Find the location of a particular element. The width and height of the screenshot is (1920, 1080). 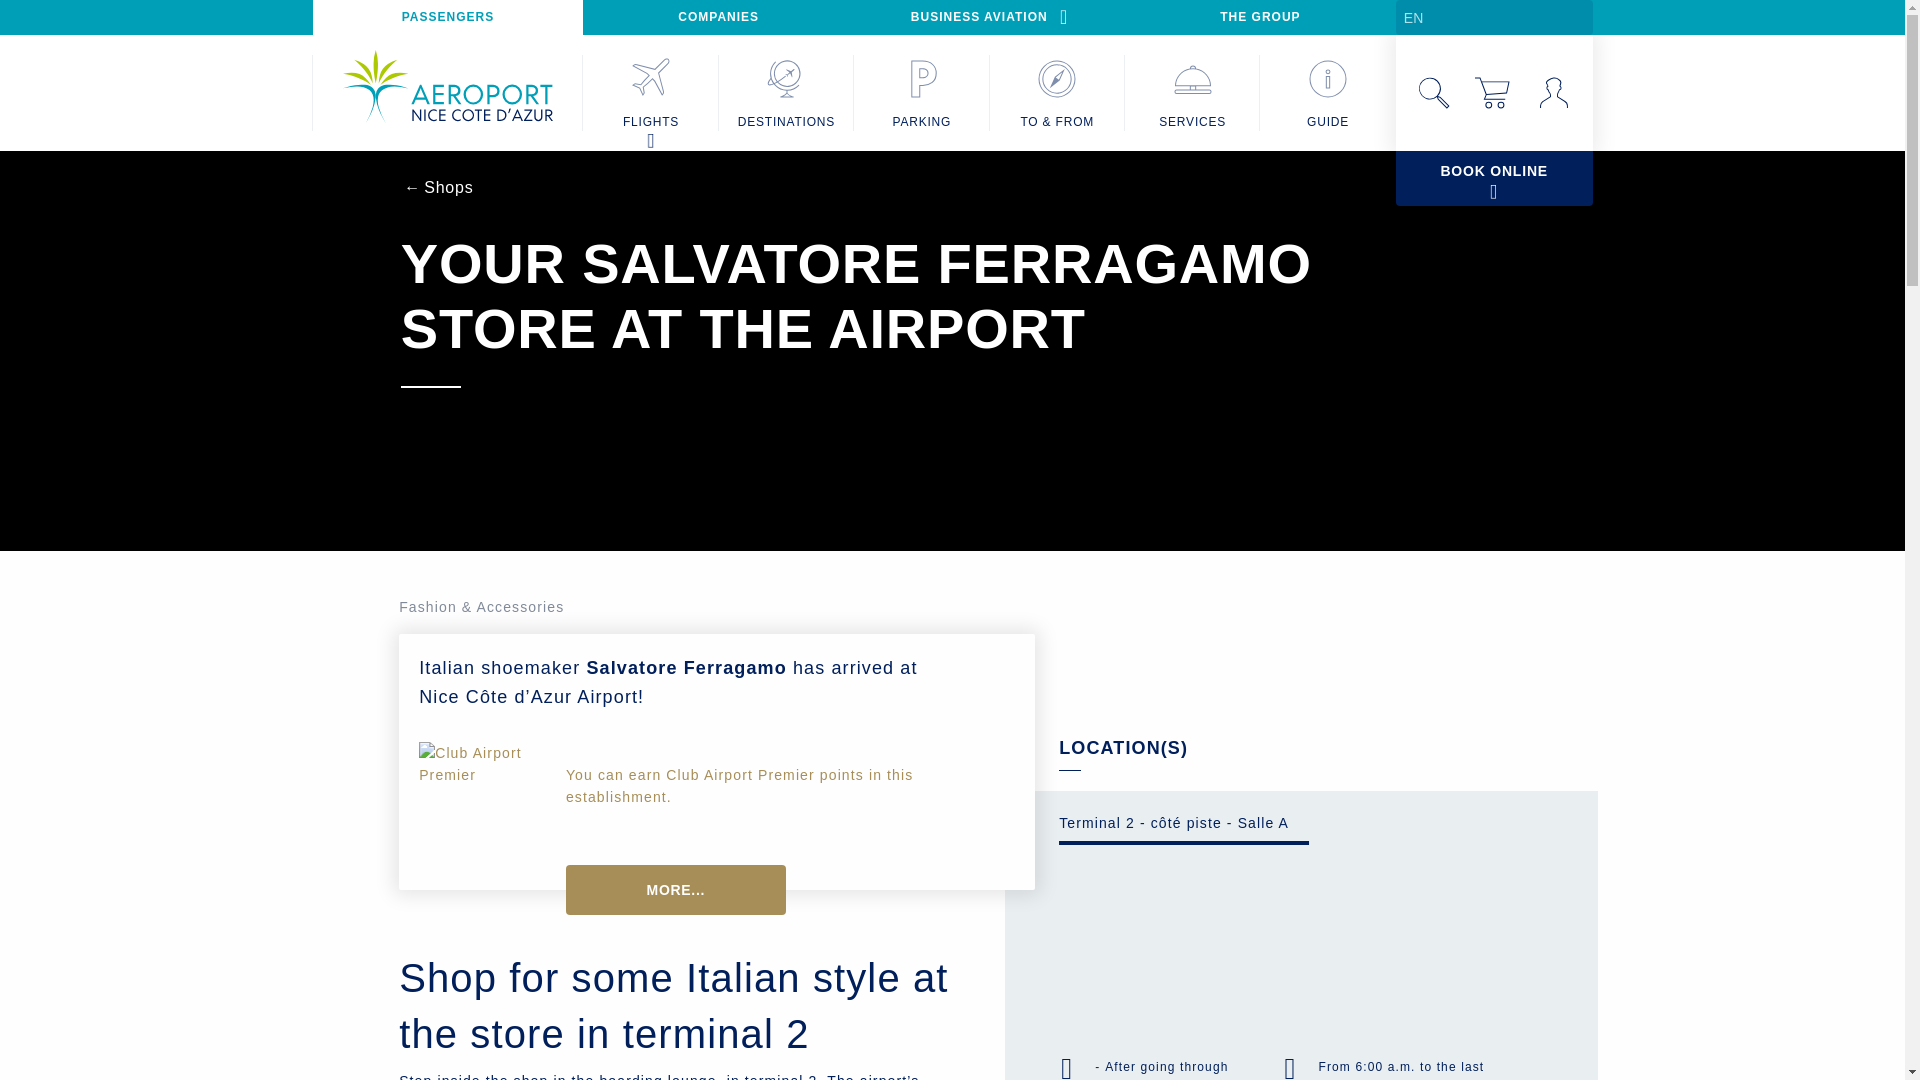

FLIGHTS is located at coordinates (650, 92).